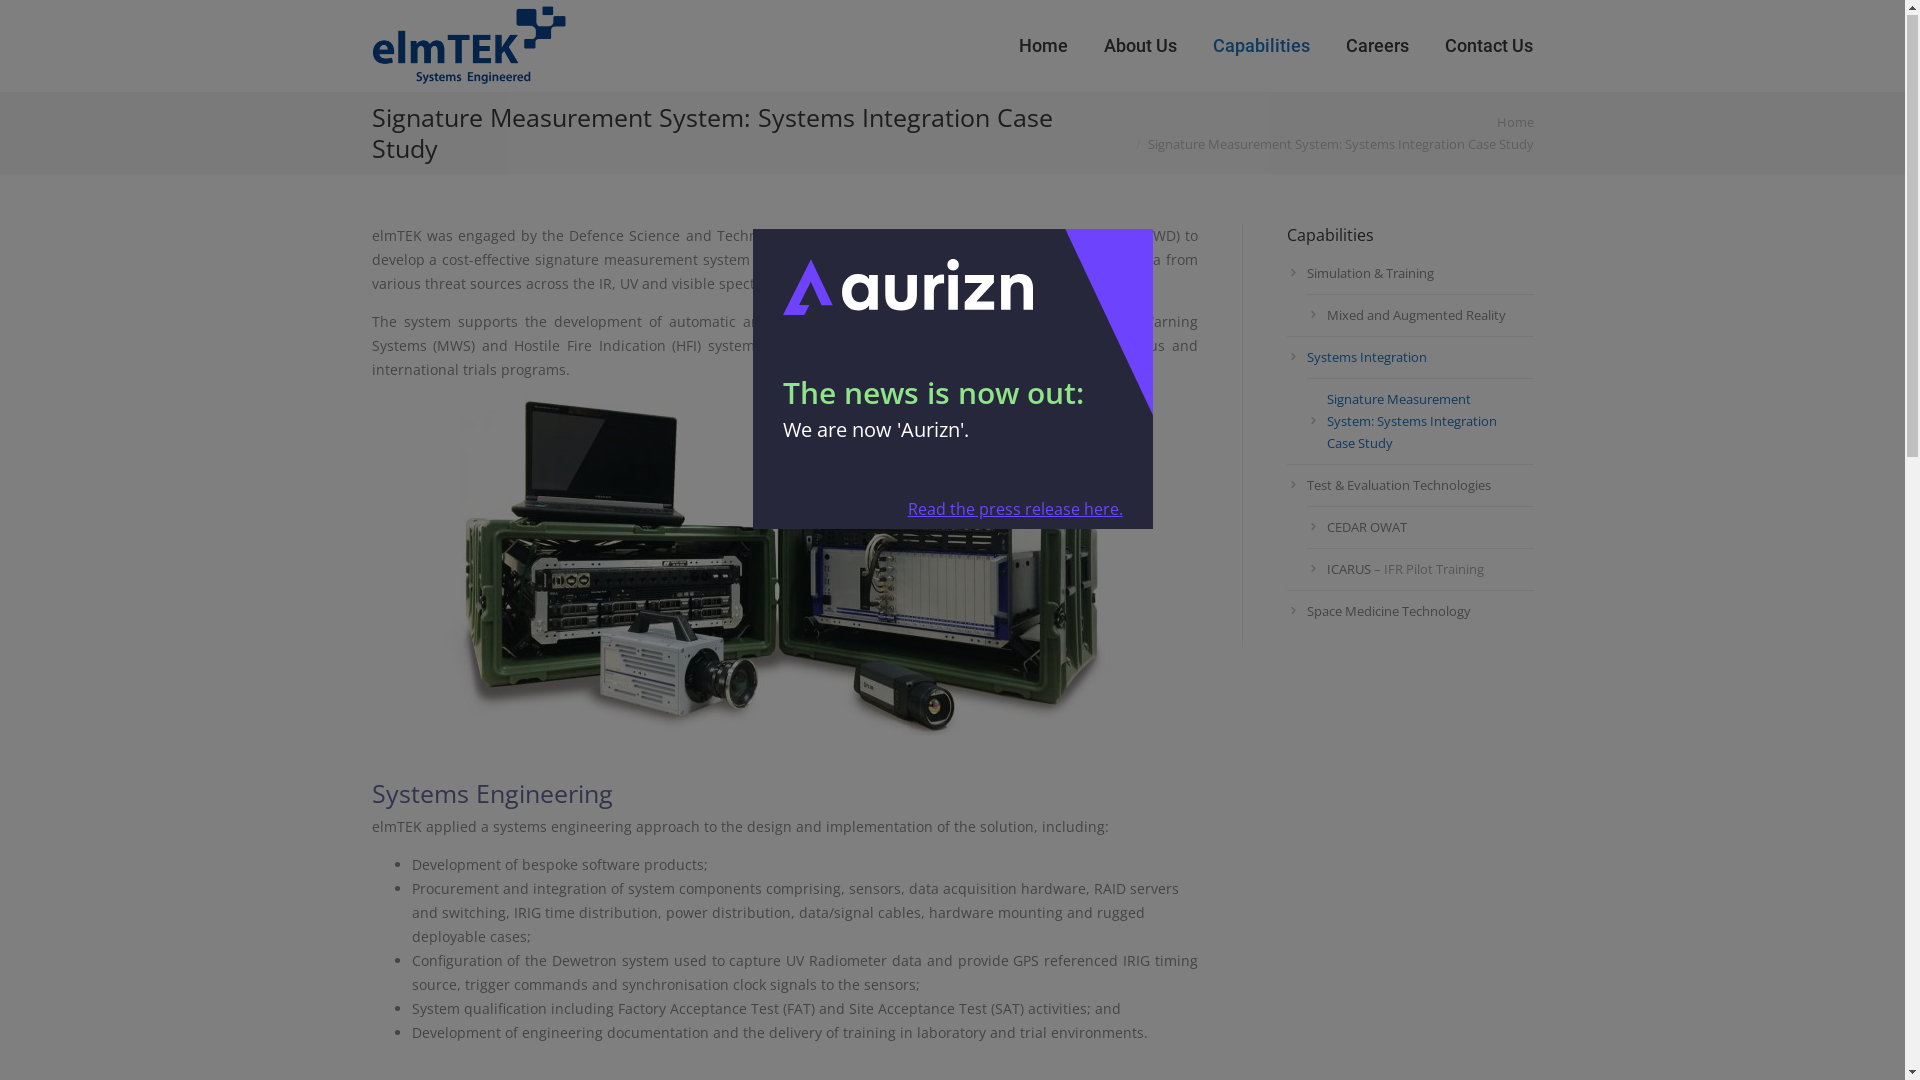 The width and height of the screenshot is (1920, 1080). What do you see at coordinates (1420, 315) in the screenshot?
I see `Mixed and Augmented Reality` at bounding box center [1420, 315].